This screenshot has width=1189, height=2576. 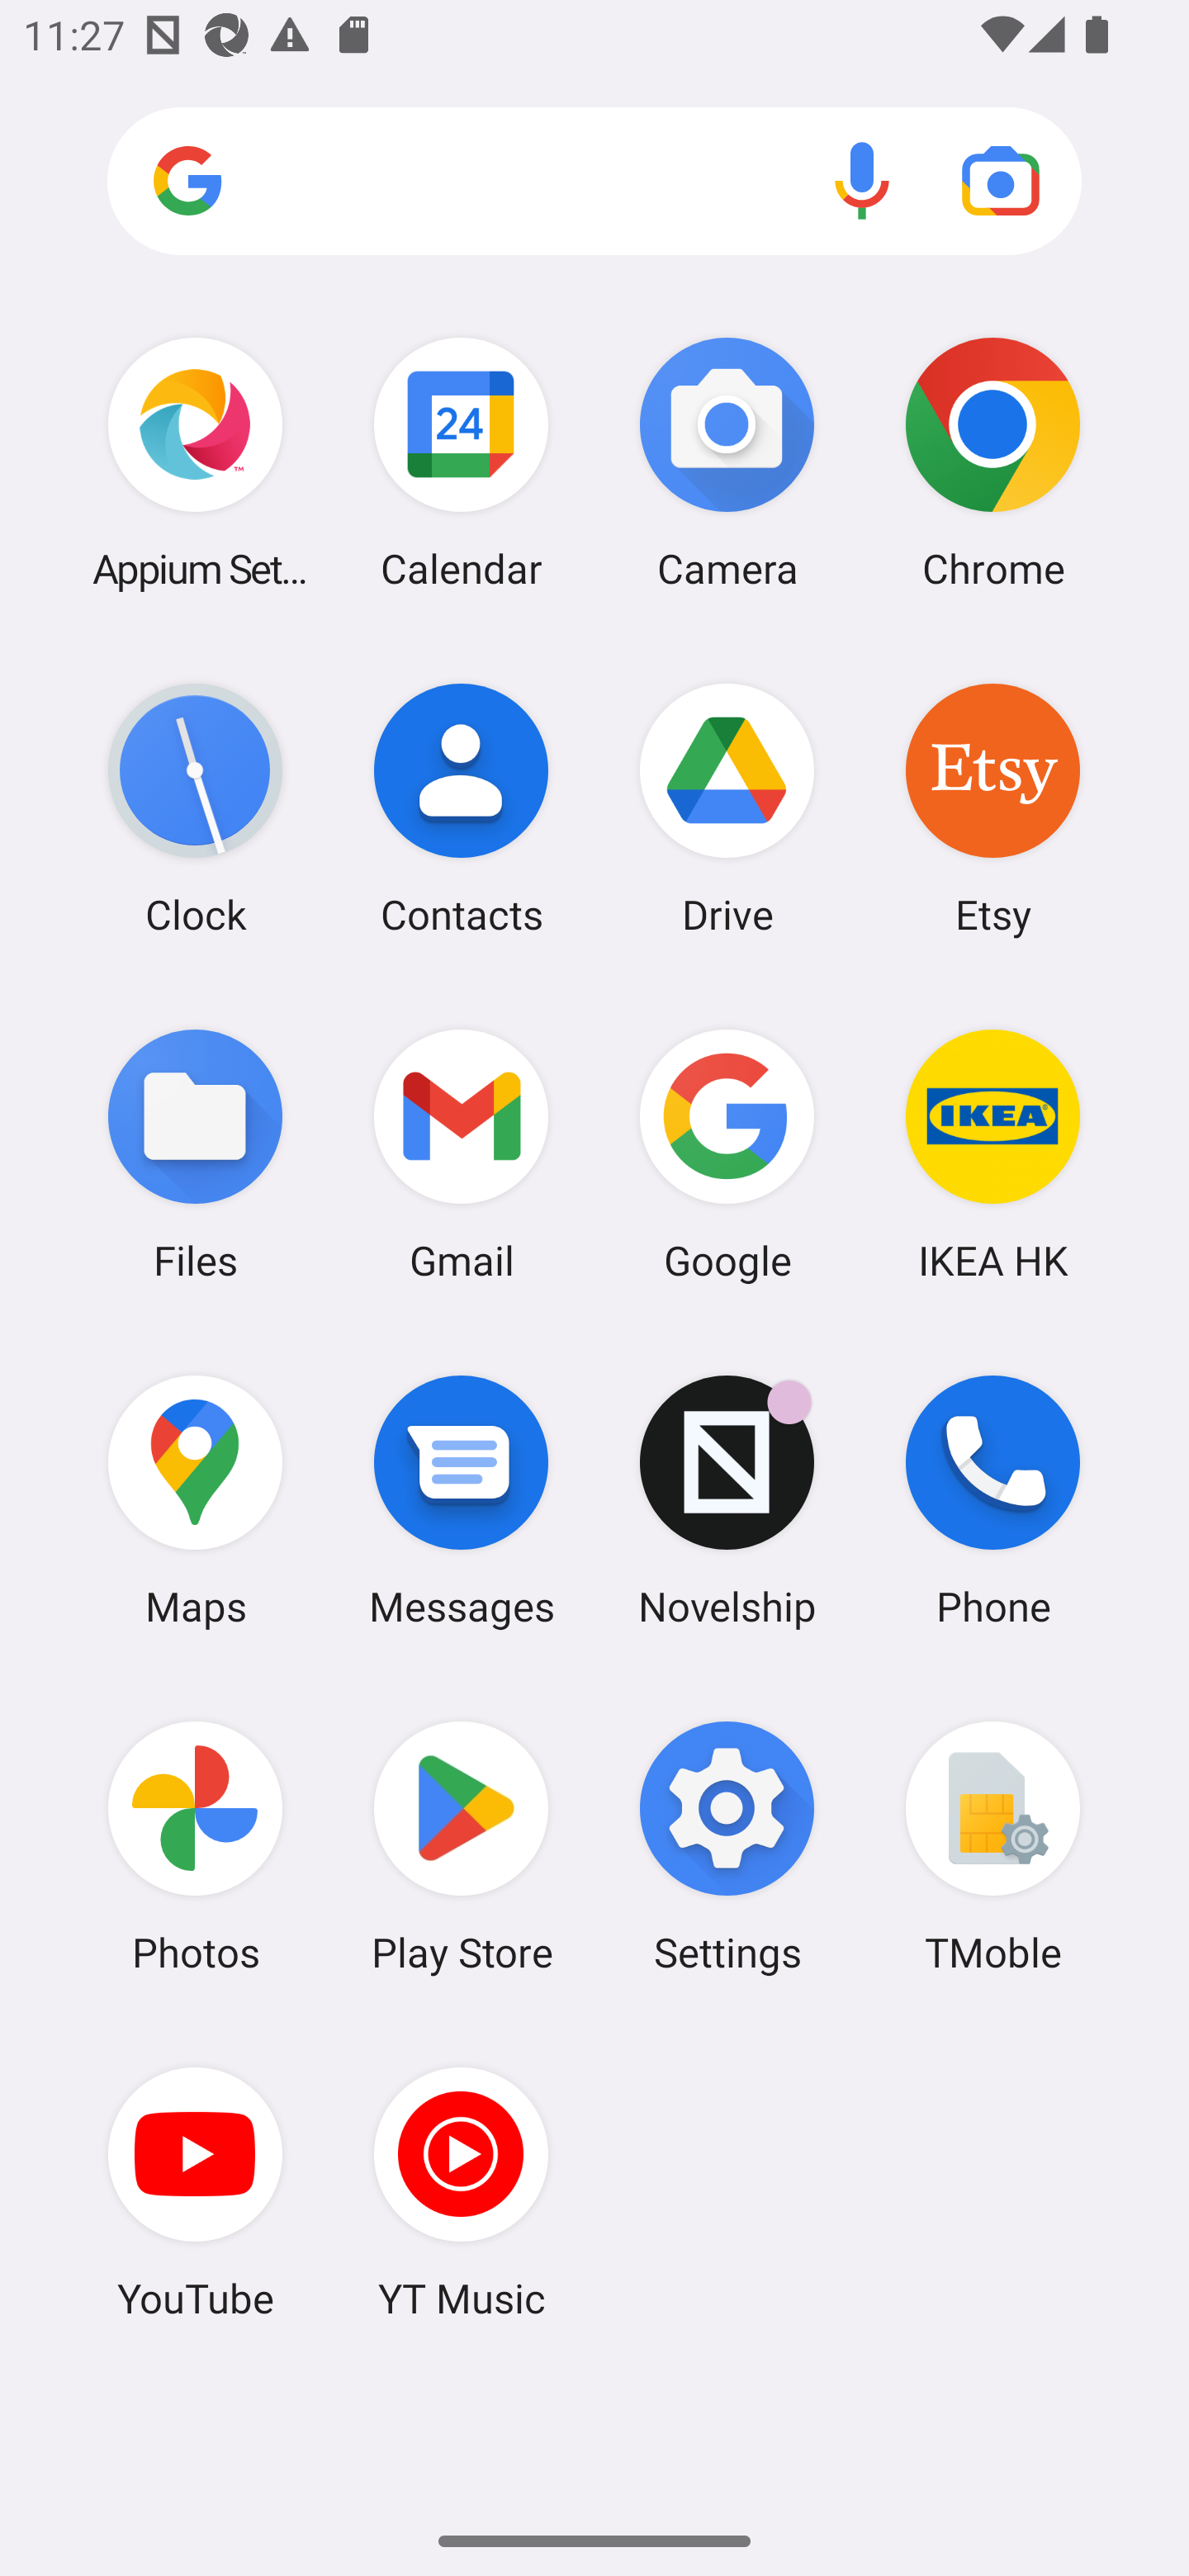 I want to click on Photos, so click(x=195, y=1847).